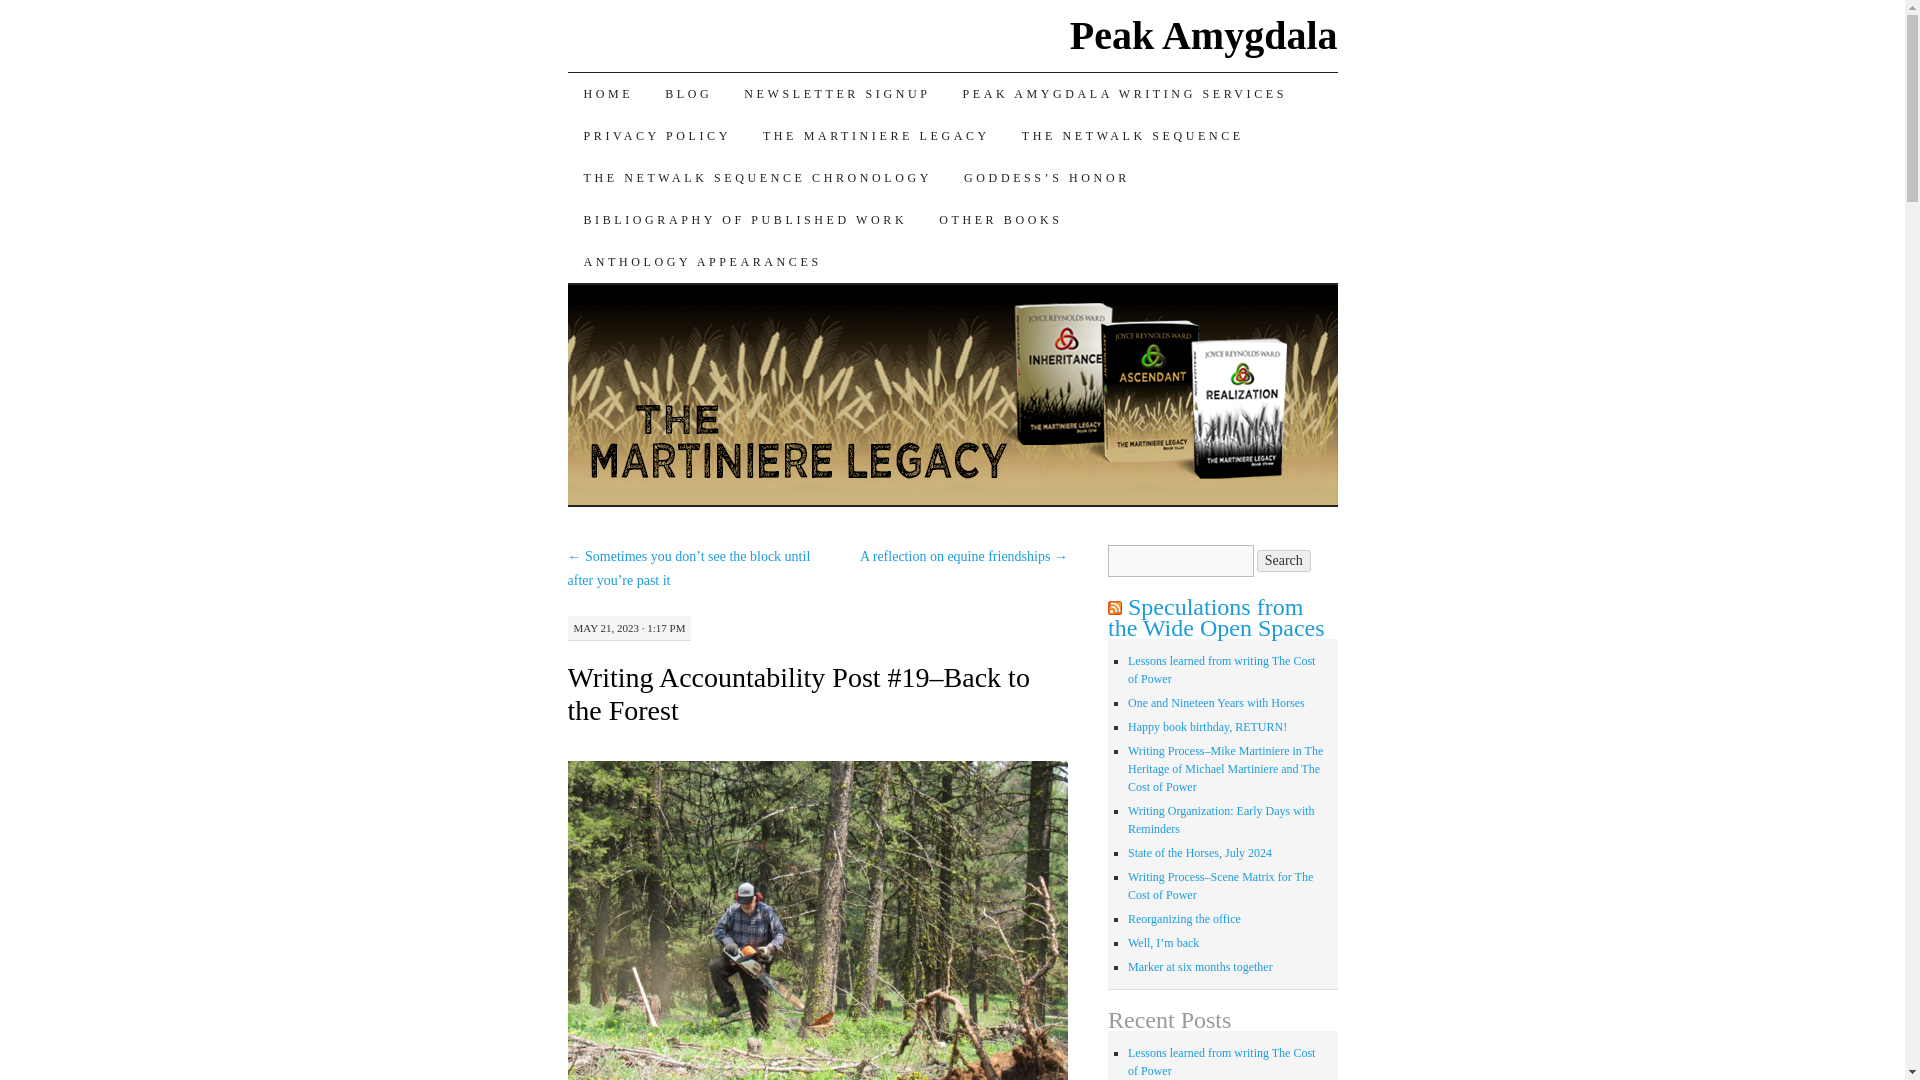 The height and width of the screenshot is (1080, 1920). I want to click on Happy book birthday, RETURN!, so click(1207, 727).